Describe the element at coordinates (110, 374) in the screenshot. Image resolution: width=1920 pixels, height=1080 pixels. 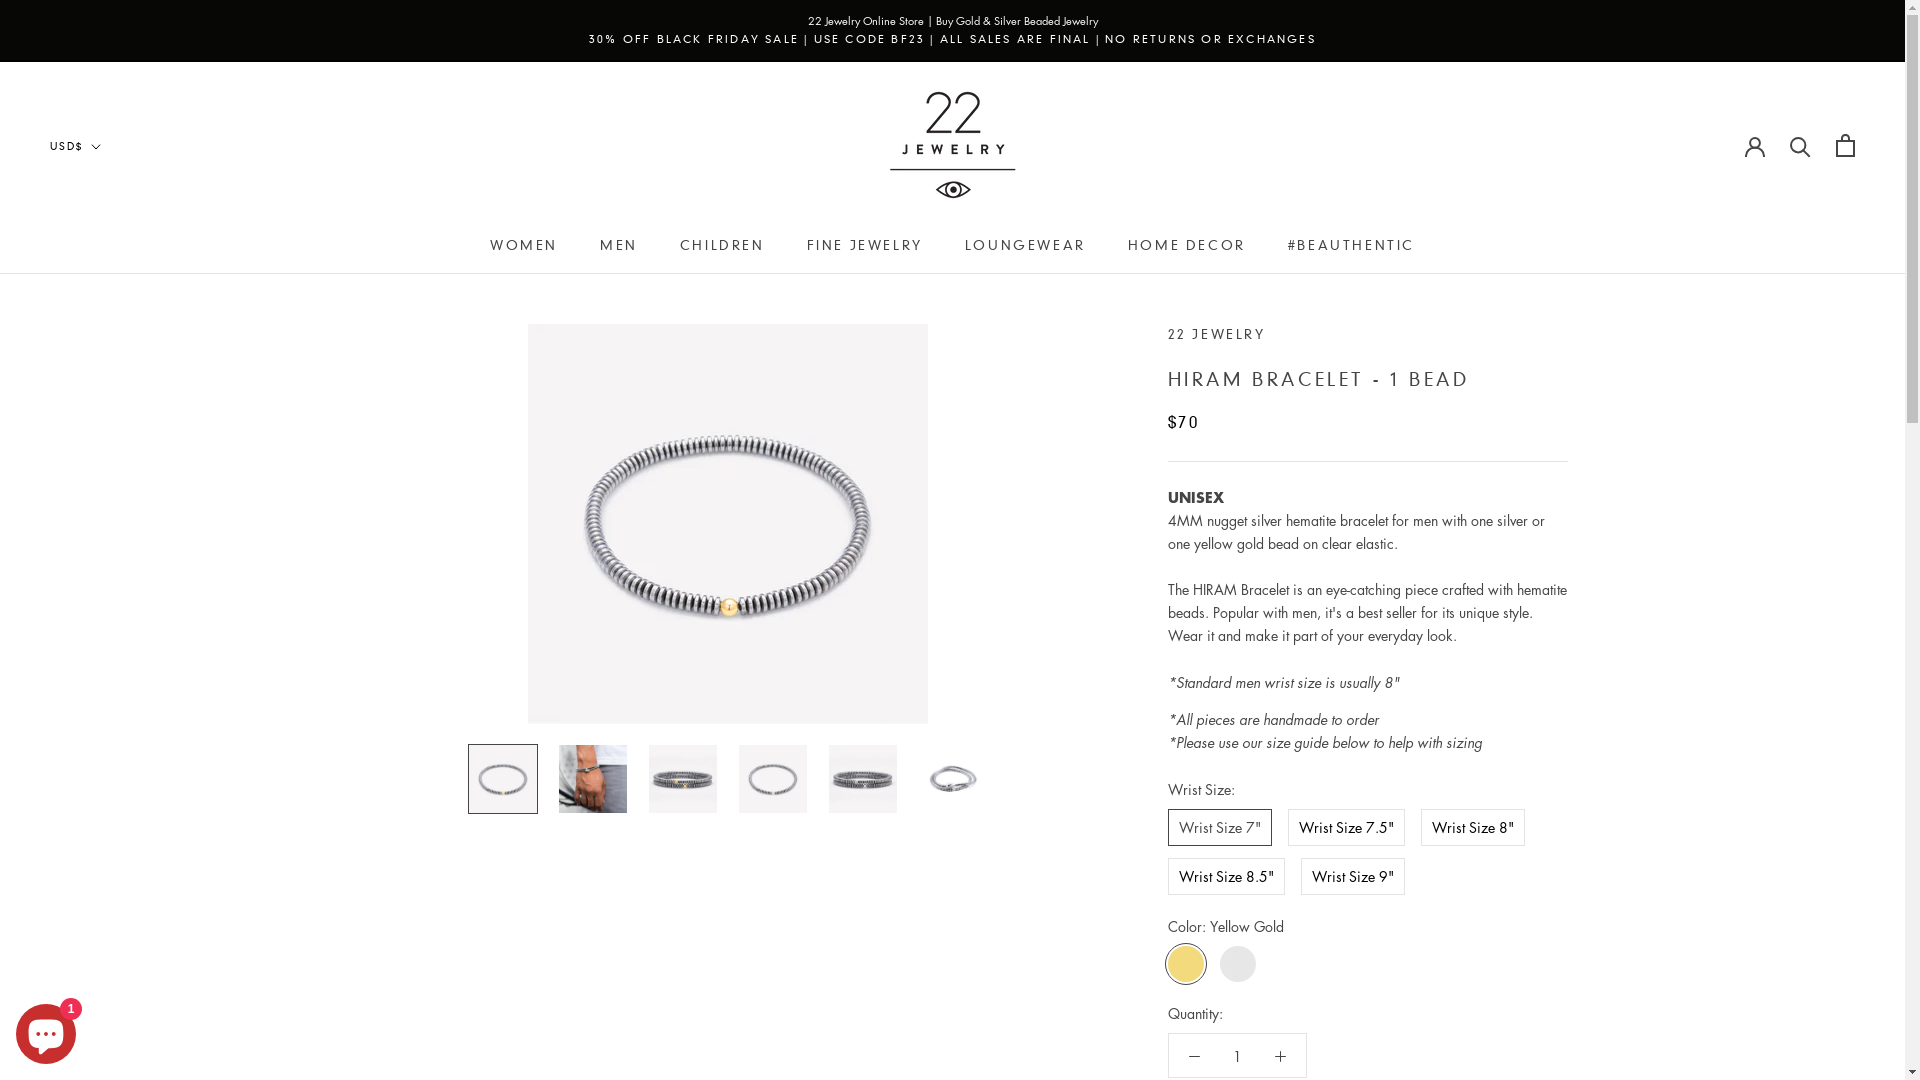
I see `USD` at that location.